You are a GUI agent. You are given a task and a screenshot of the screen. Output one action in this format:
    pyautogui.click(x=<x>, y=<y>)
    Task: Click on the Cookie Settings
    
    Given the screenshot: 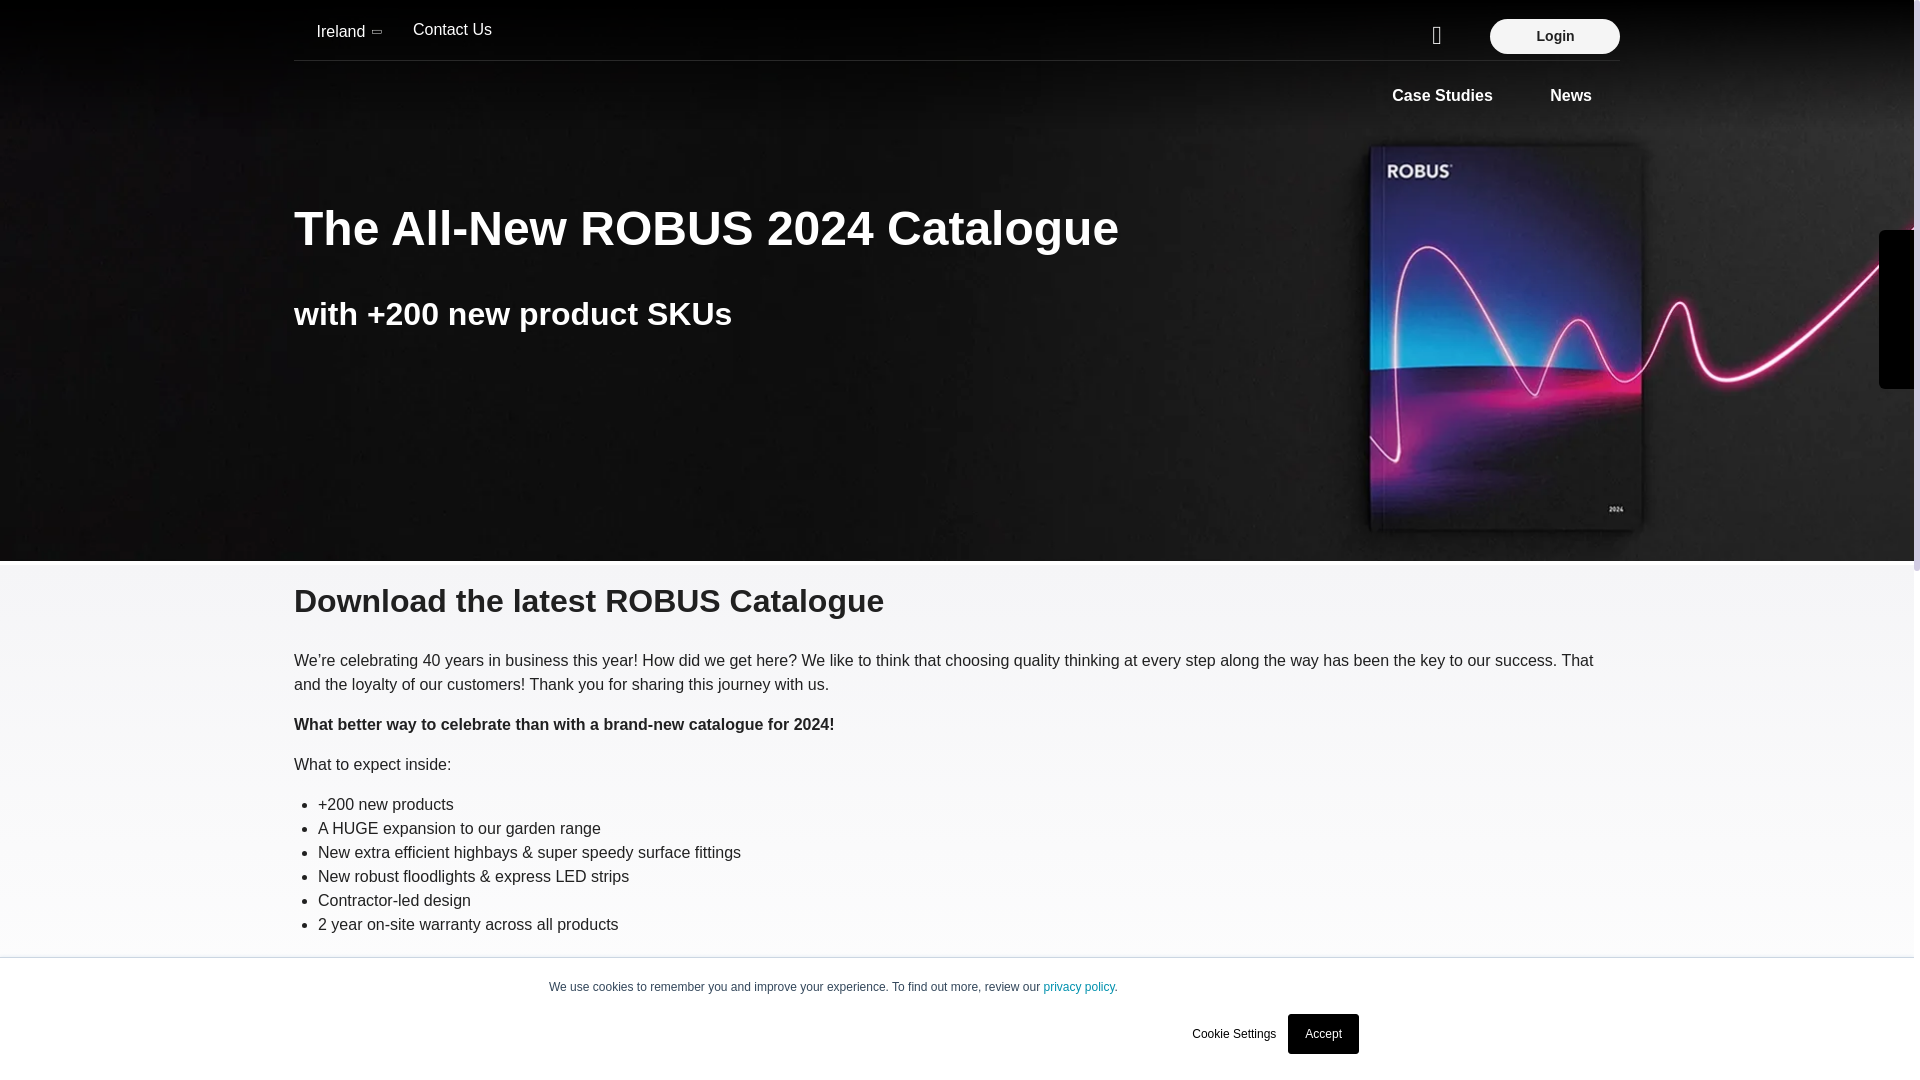 What is the action you would take?
    pyautogui.click(x=1234, y=1034)
    